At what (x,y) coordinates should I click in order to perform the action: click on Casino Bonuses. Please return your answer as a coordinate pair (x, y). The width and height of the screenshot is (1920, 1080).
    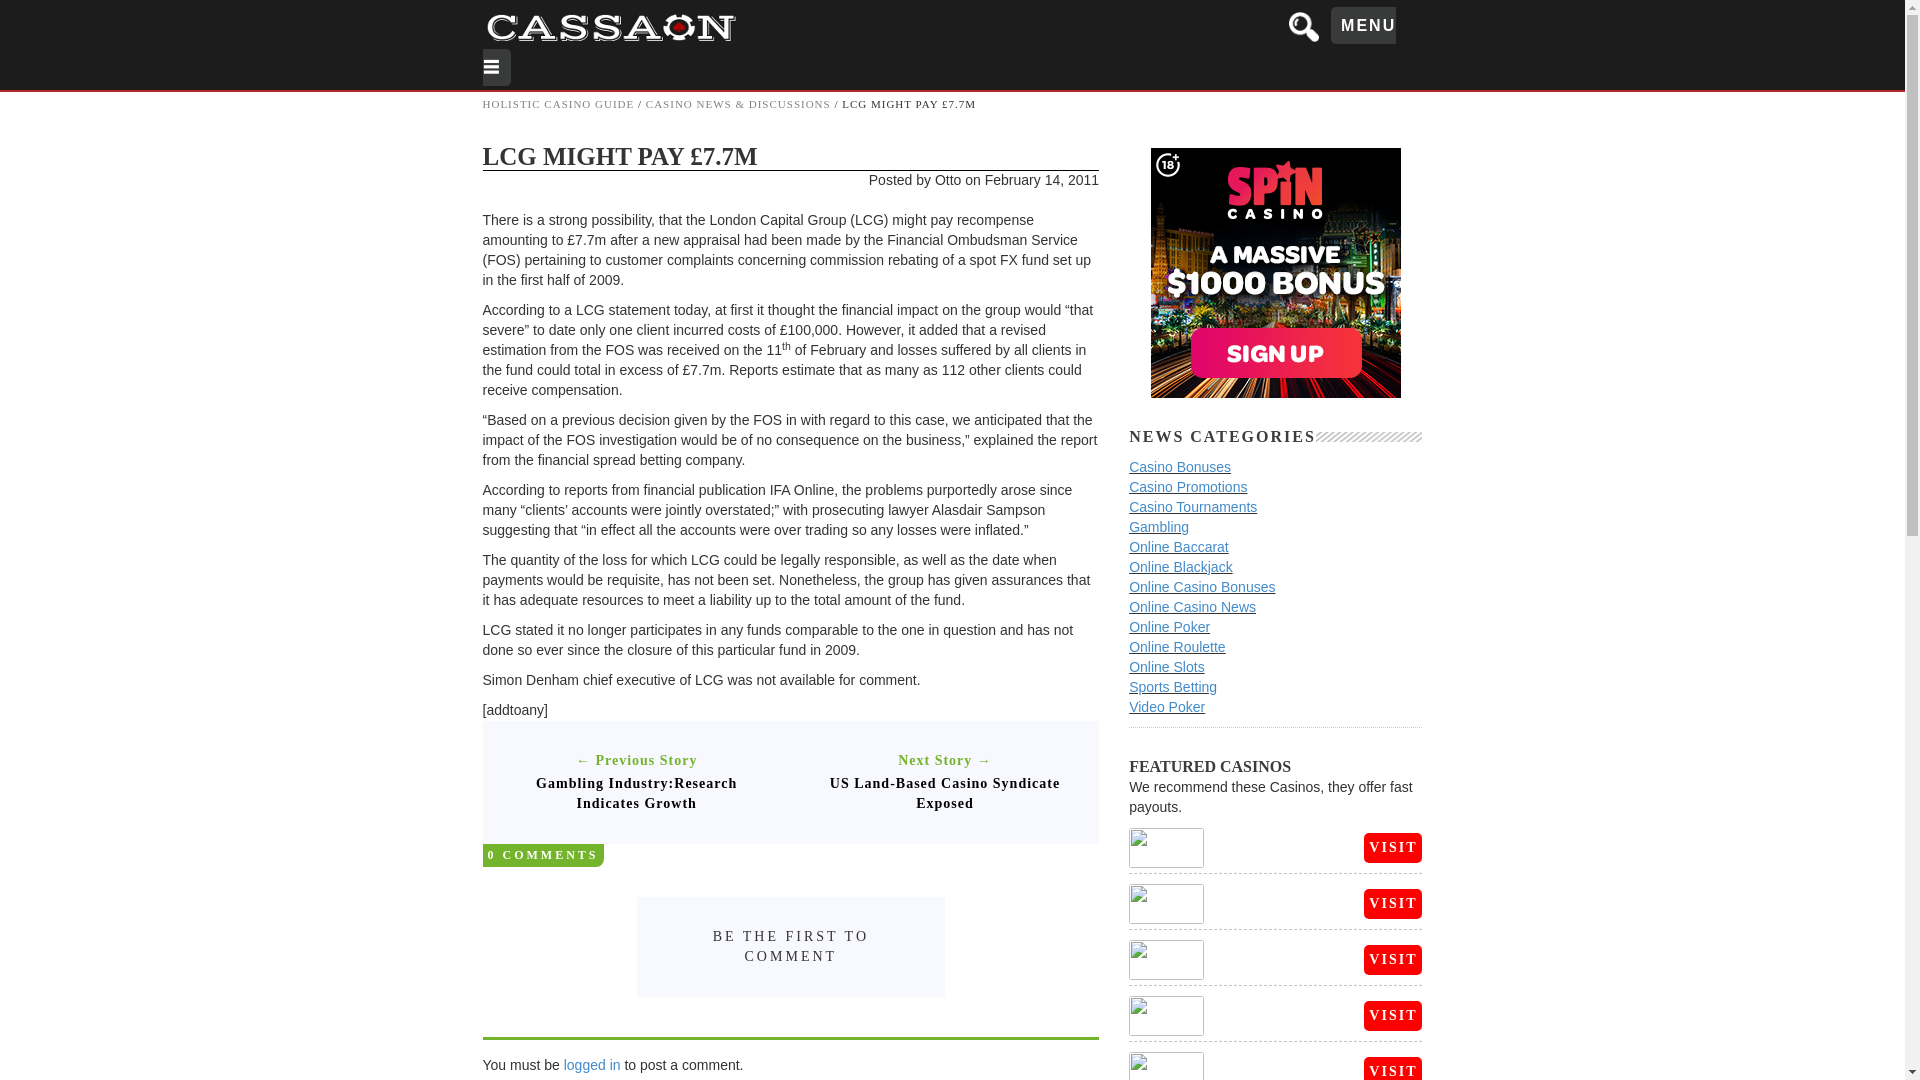
    Looking at the image, I should click on (1179, 467).